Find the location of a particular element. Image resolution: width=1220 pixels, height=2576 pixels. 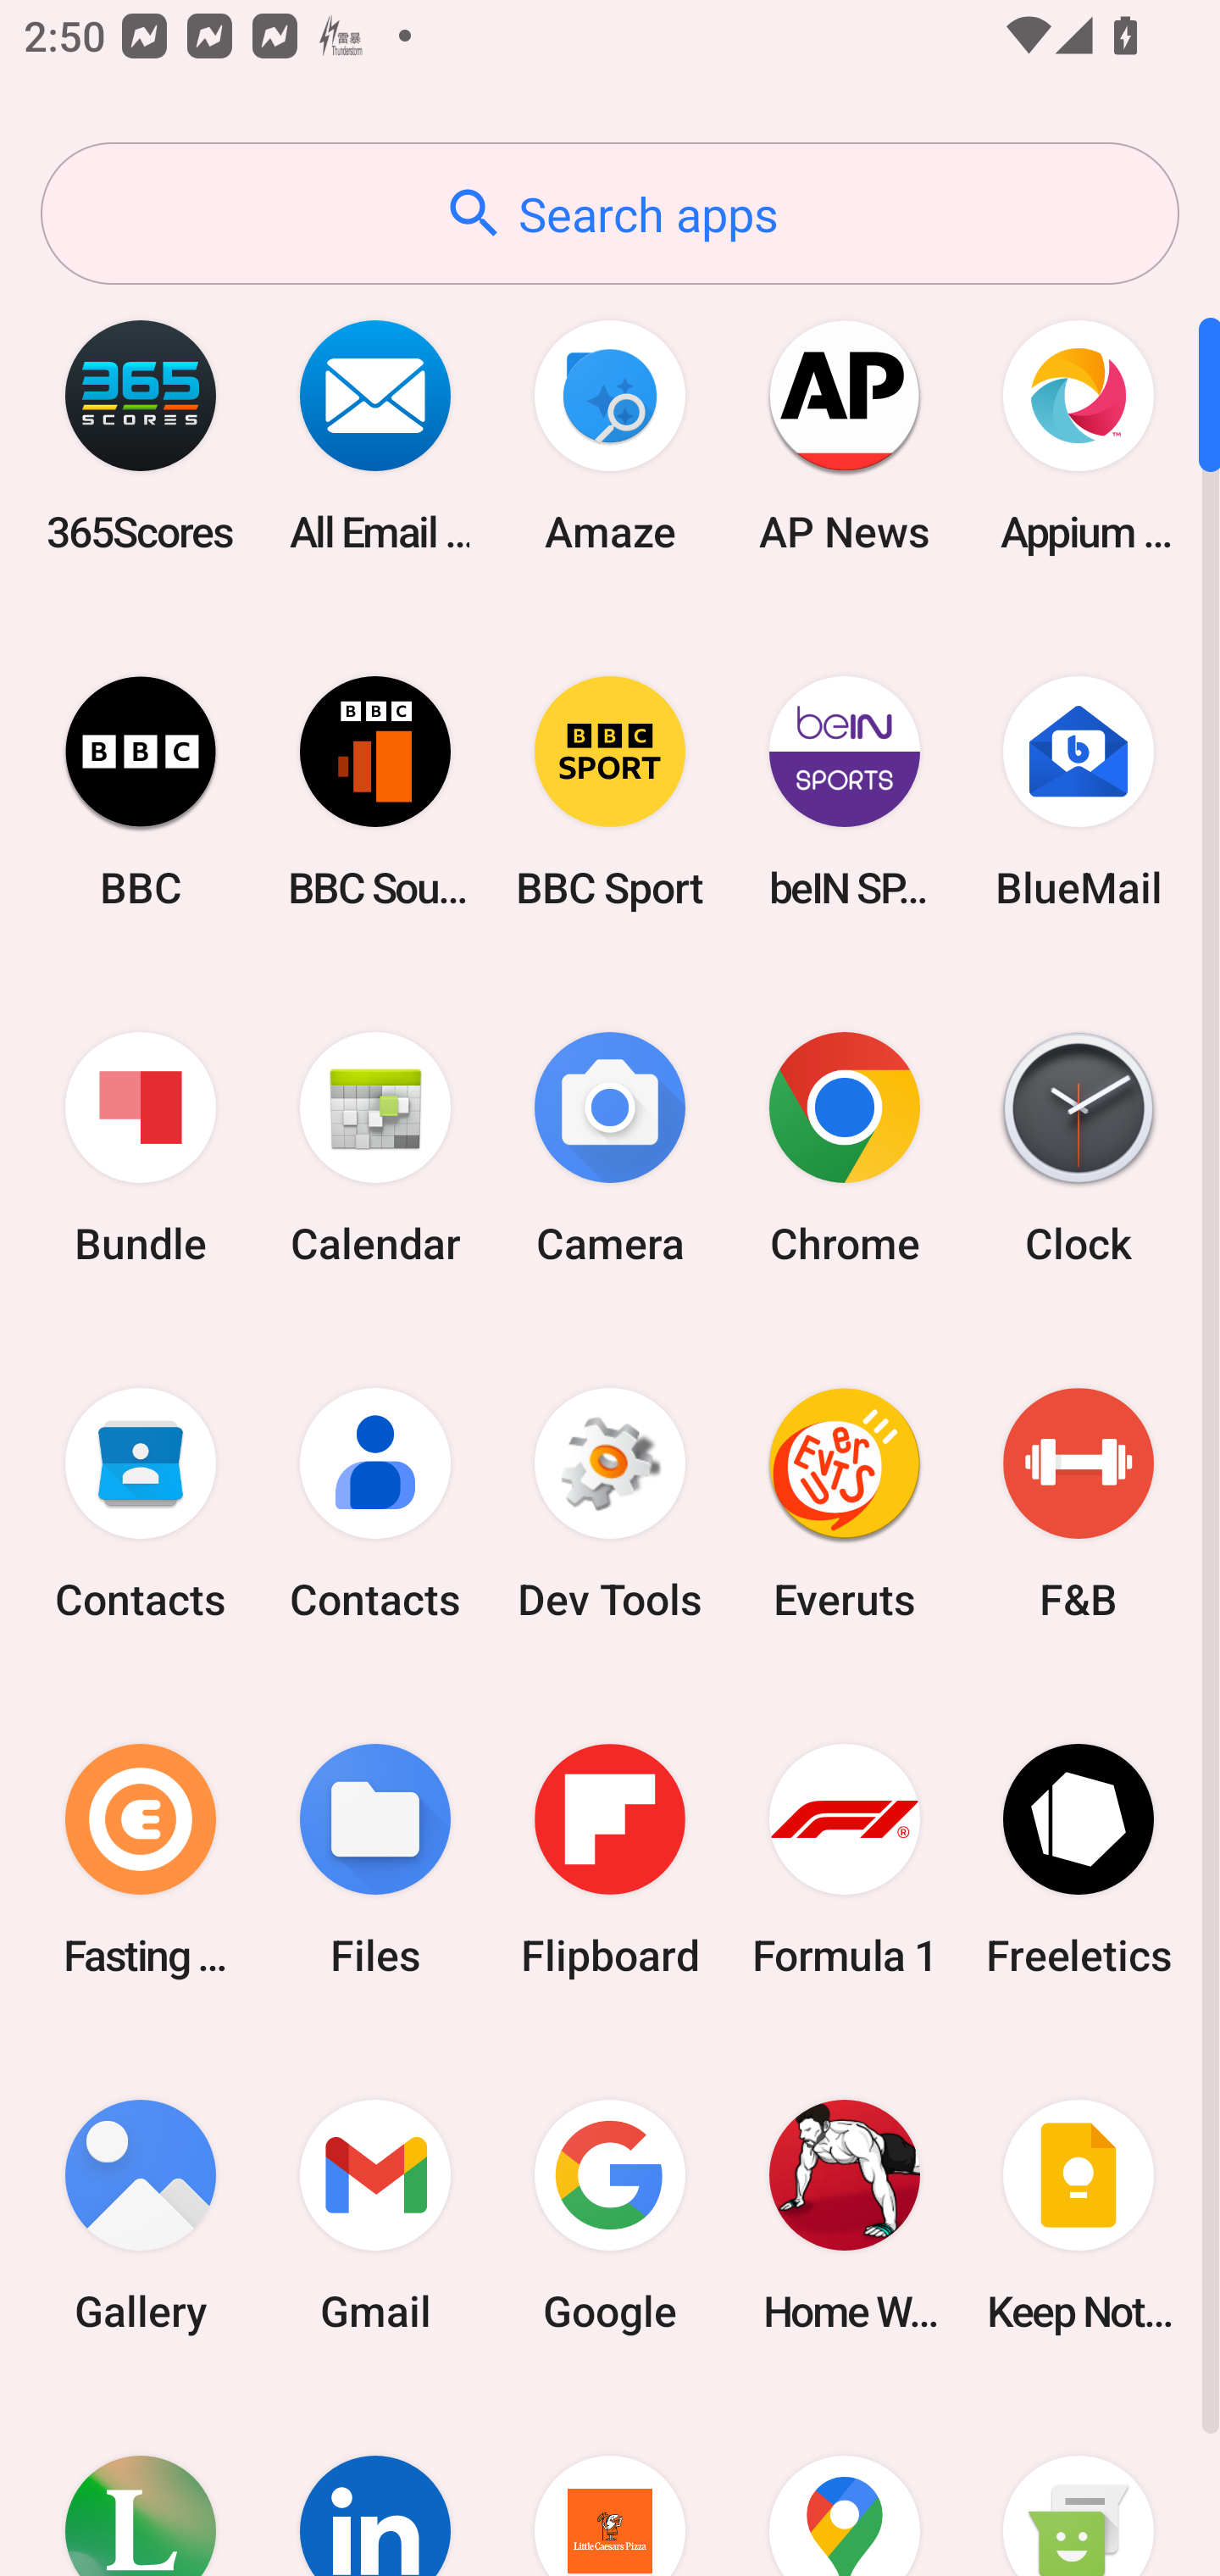

Contacts is located at coordinates (141, 1504).